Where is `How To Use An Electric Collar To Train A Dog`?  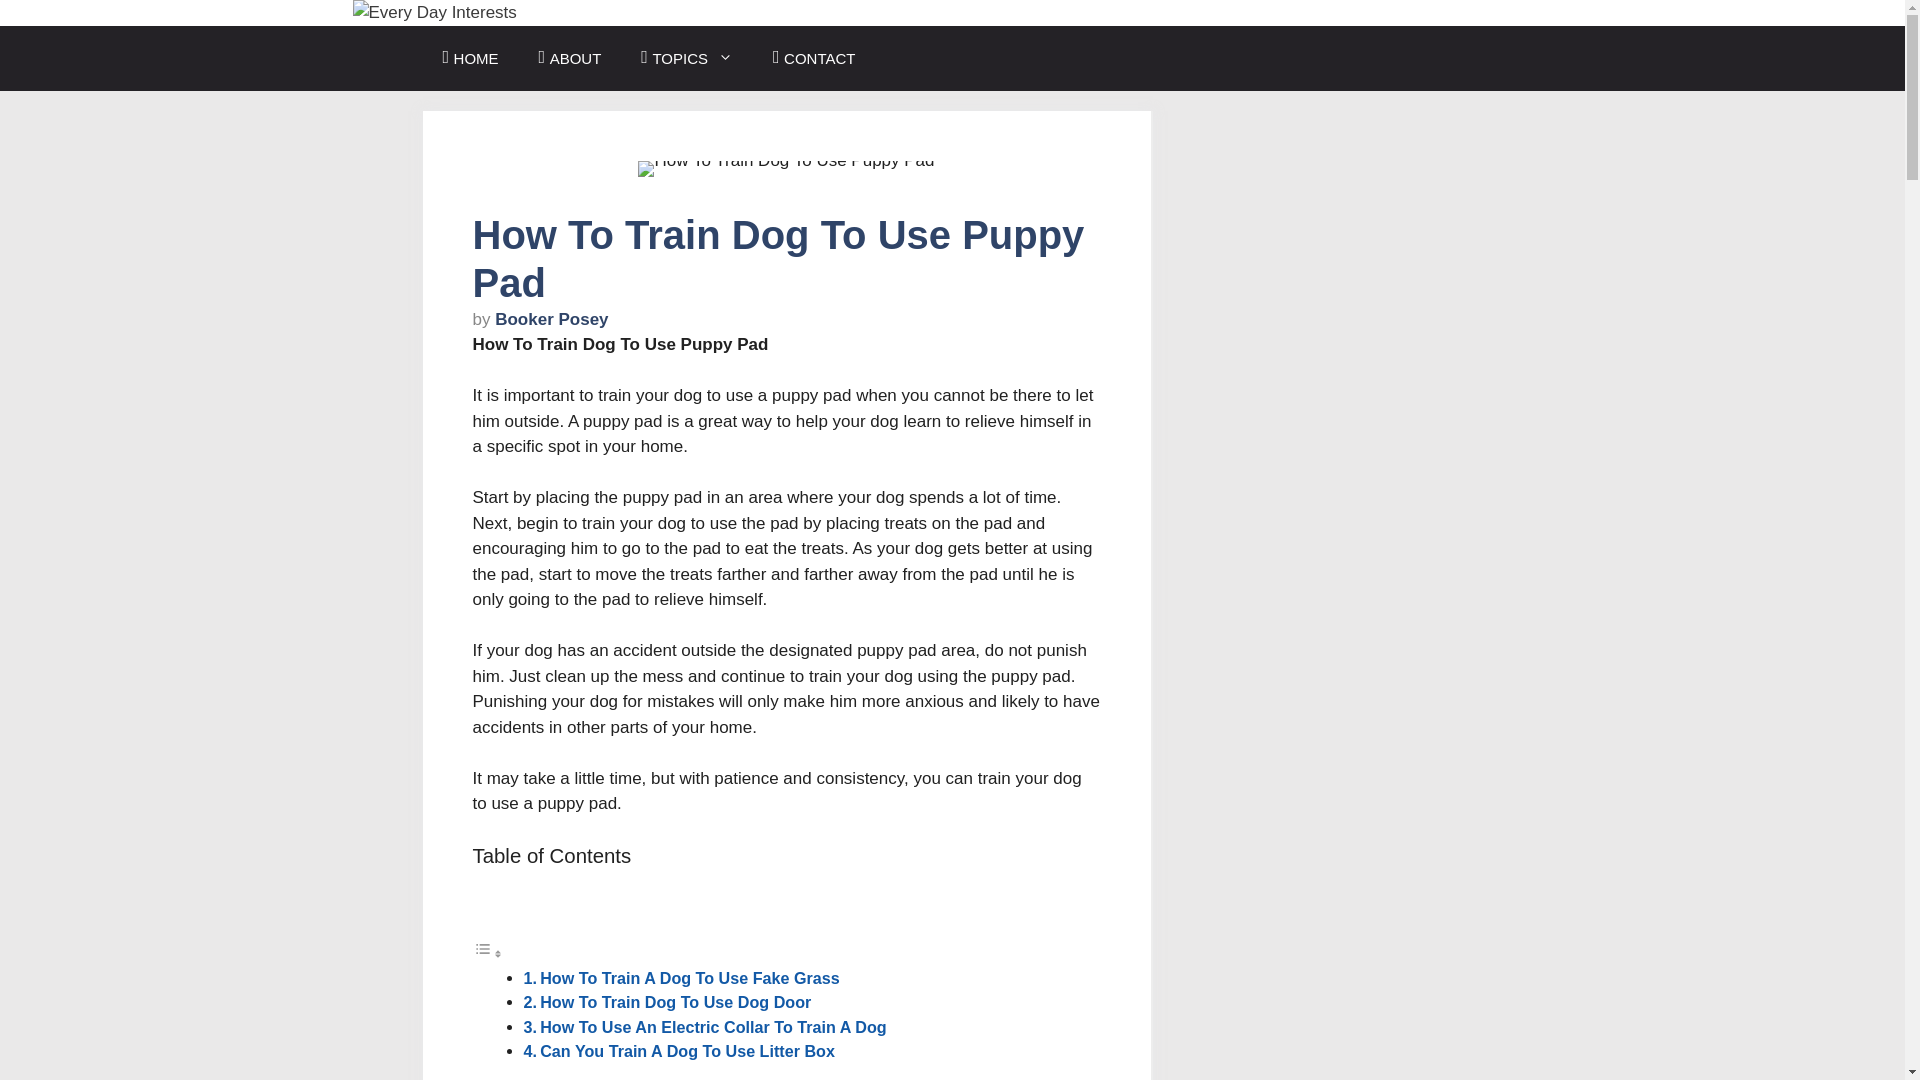
How To Use An Electric Collar To Train A Dog is located at coordinates (712, 1026).